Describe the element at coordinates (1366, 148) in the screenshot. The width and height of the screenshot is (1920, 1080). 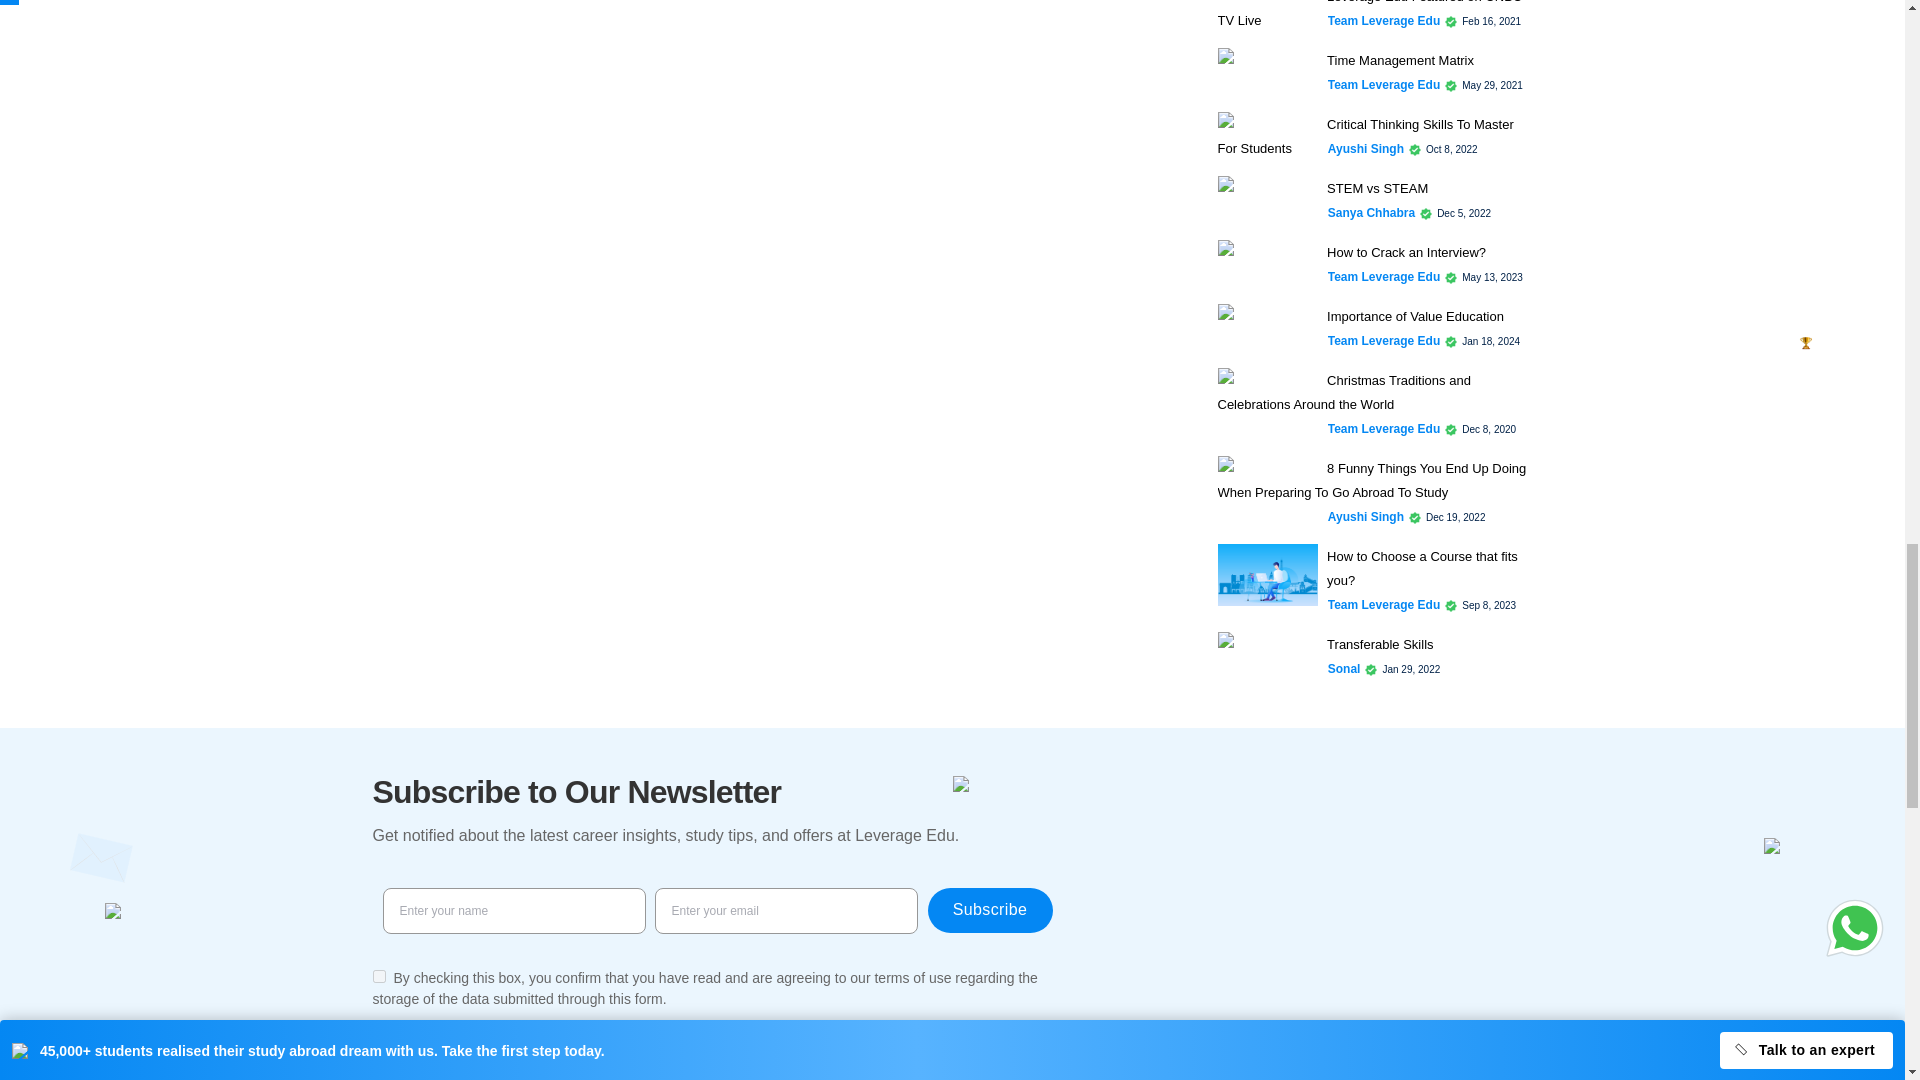
I see `View all posts by Ayushi Singh` at that location.